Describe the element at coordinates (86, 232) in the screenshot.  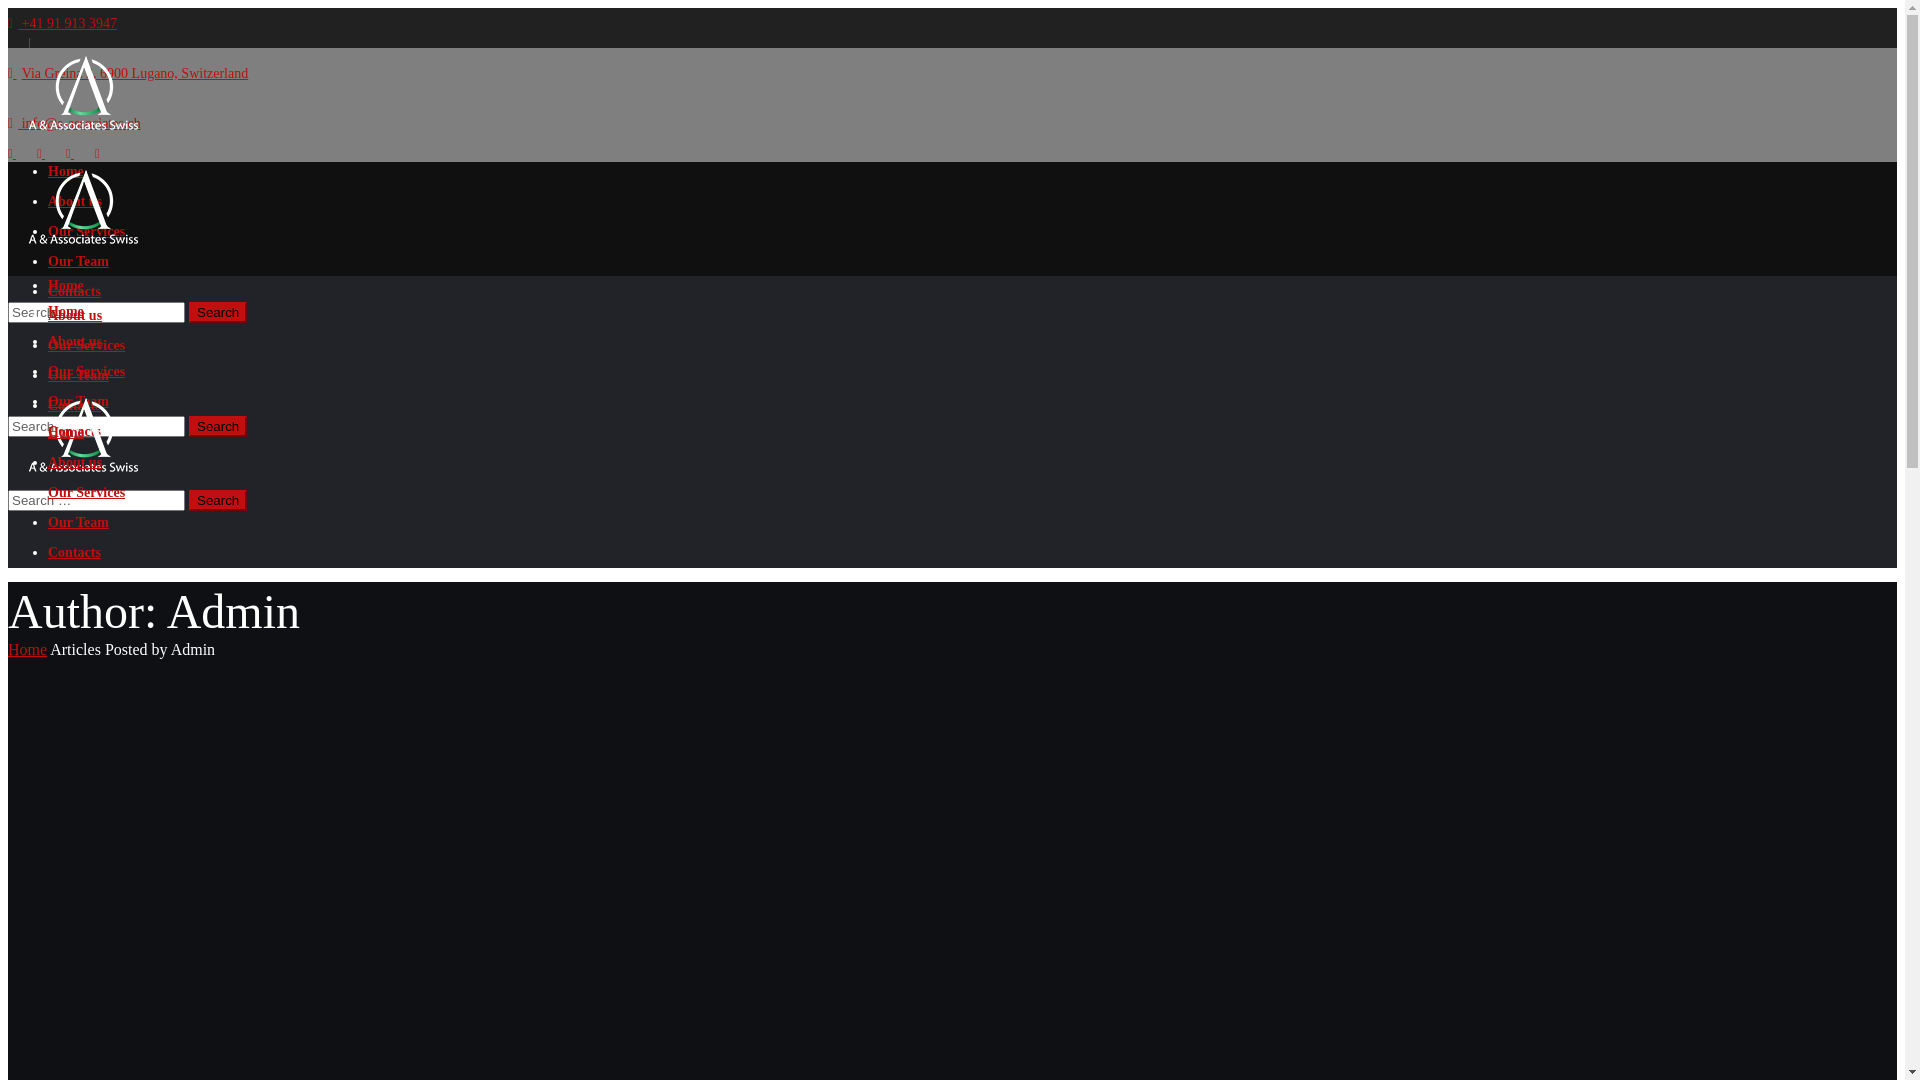
I see `Our Services` at that location.